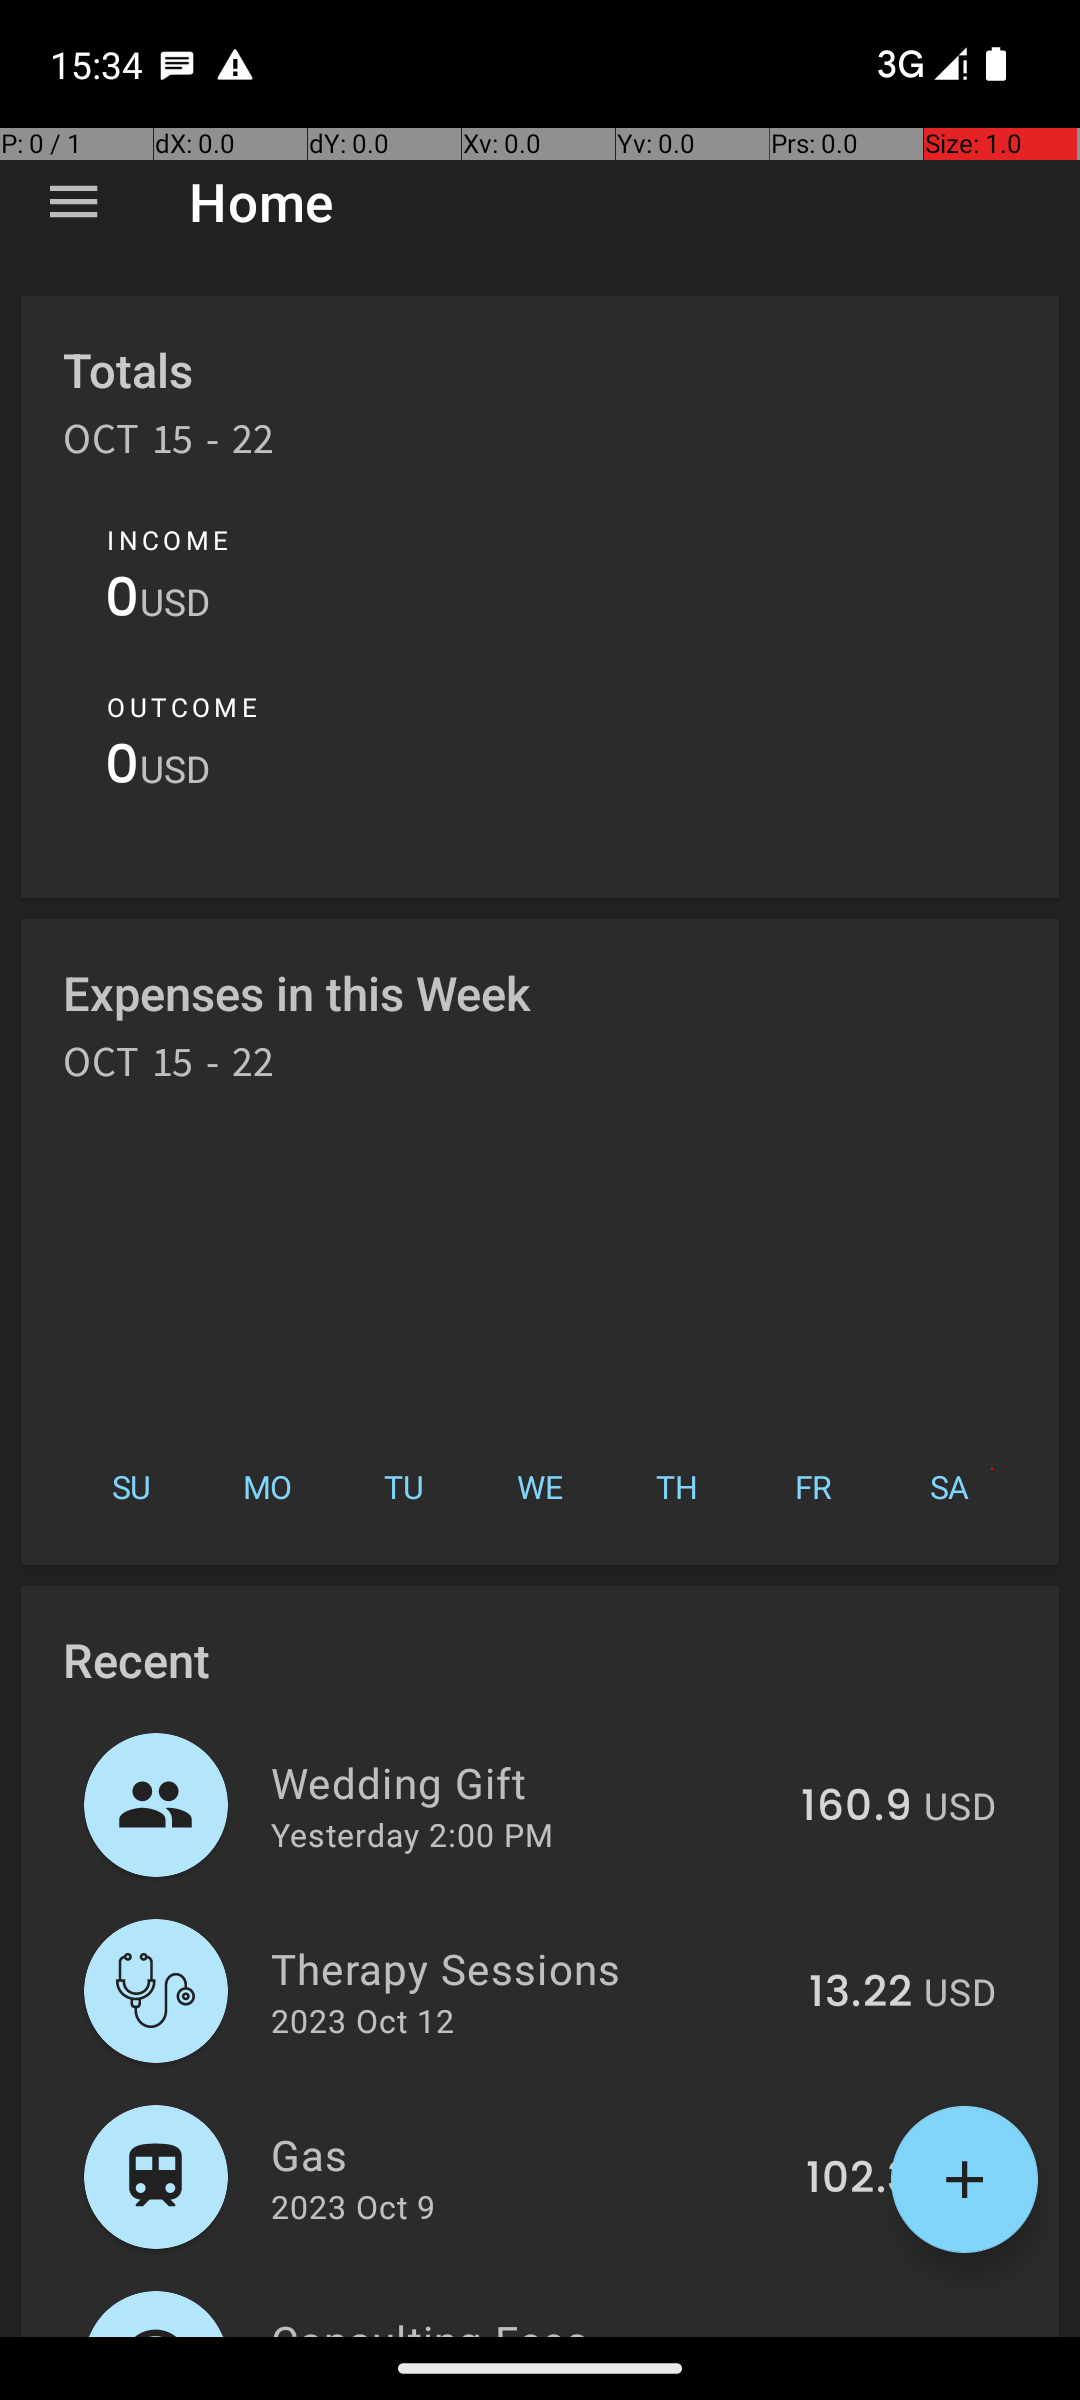  What do you see at coordinates (856, 1807) in the screenshot?
I see `160.9` at bounding box center [856, 1807].